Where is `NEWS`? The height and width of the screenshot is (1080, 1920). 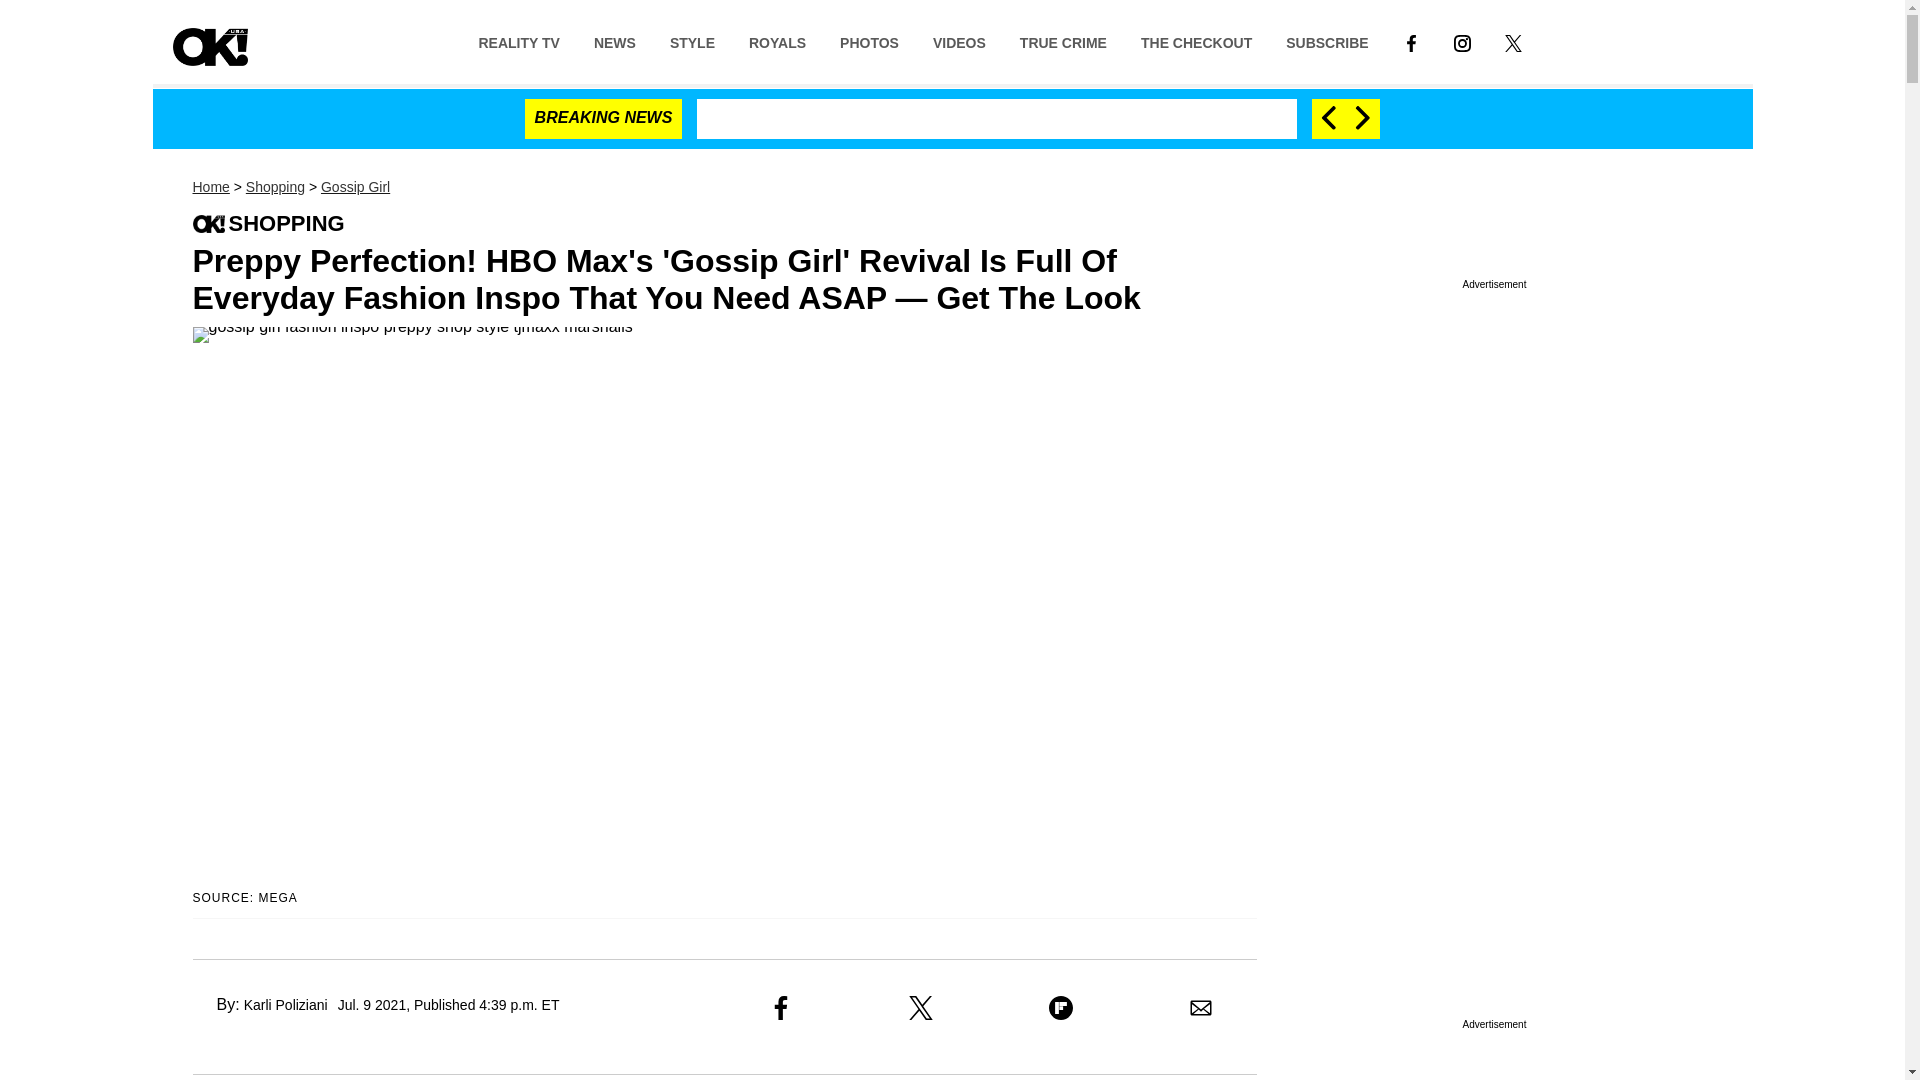
NEWS is located at coordinates (614, 41).